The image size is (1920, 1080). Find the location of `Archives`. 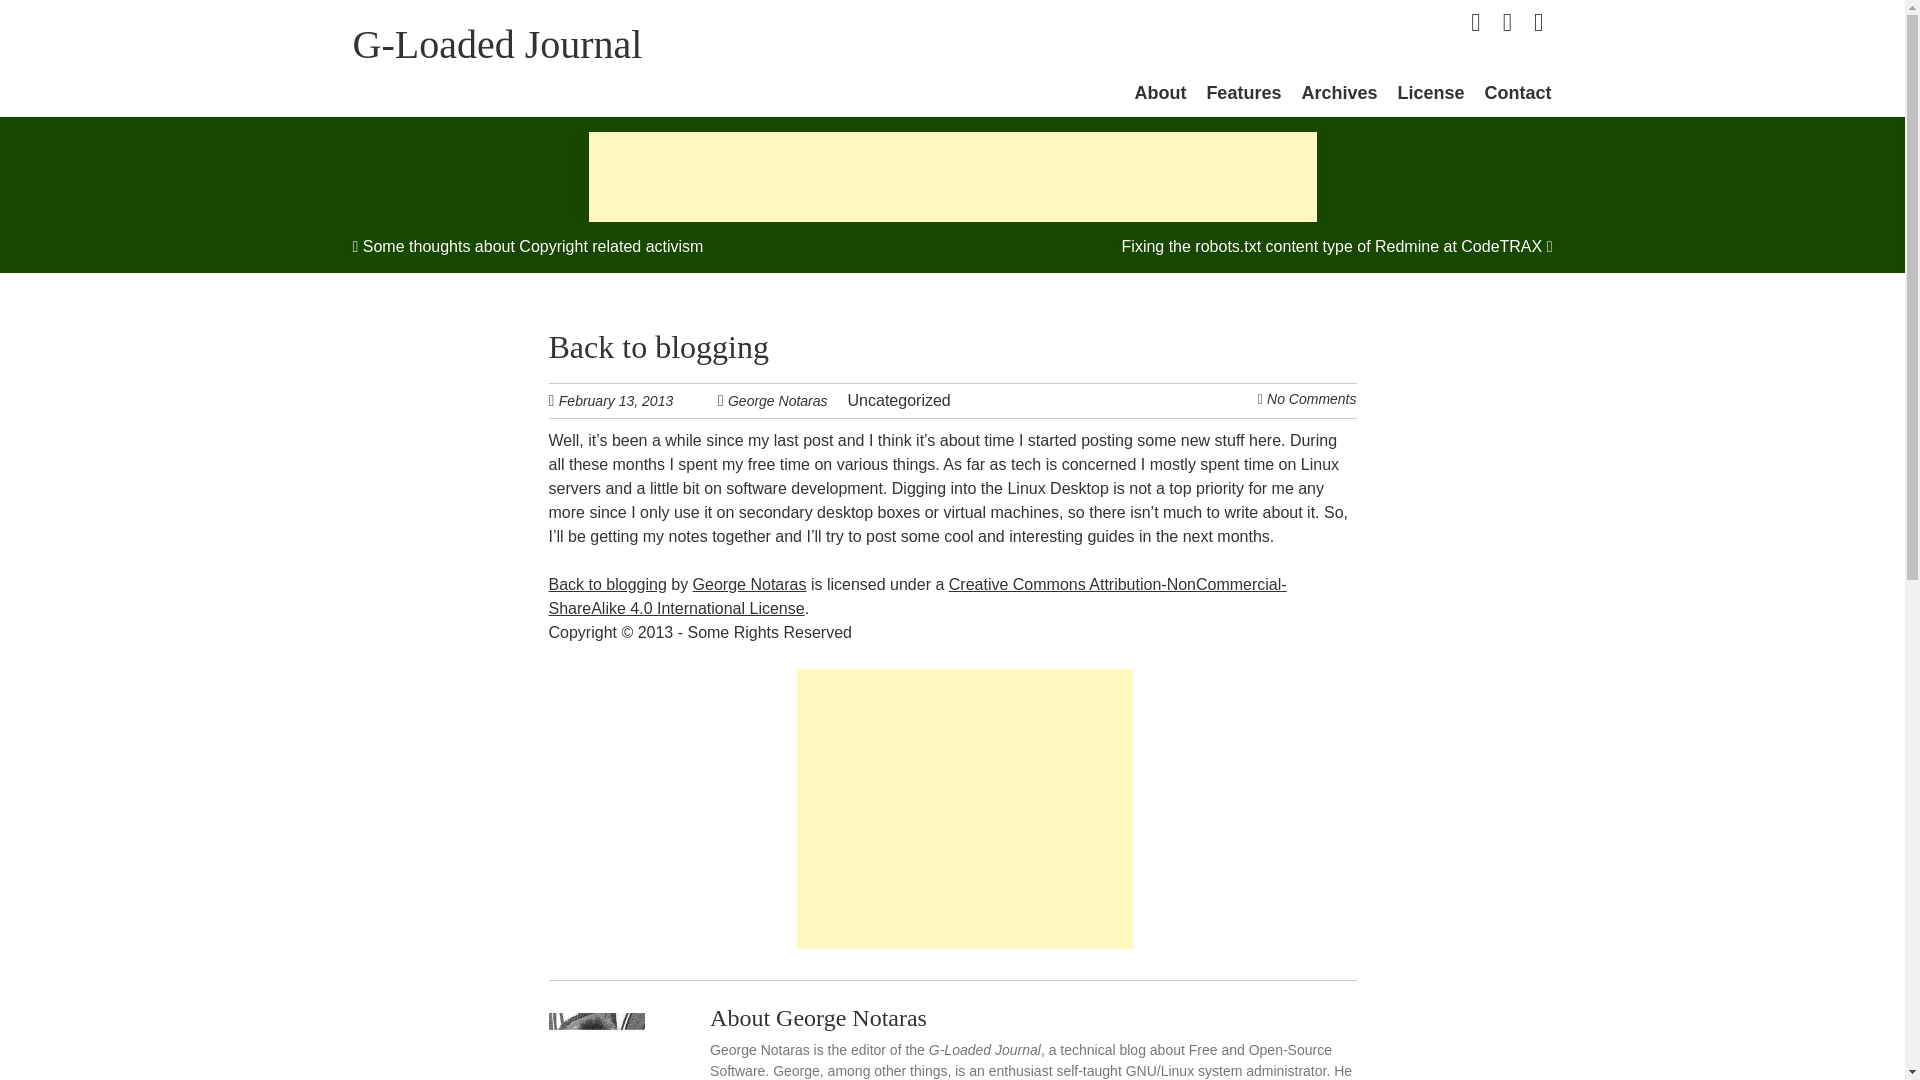

Archives is located at coordinates (1338, 92).